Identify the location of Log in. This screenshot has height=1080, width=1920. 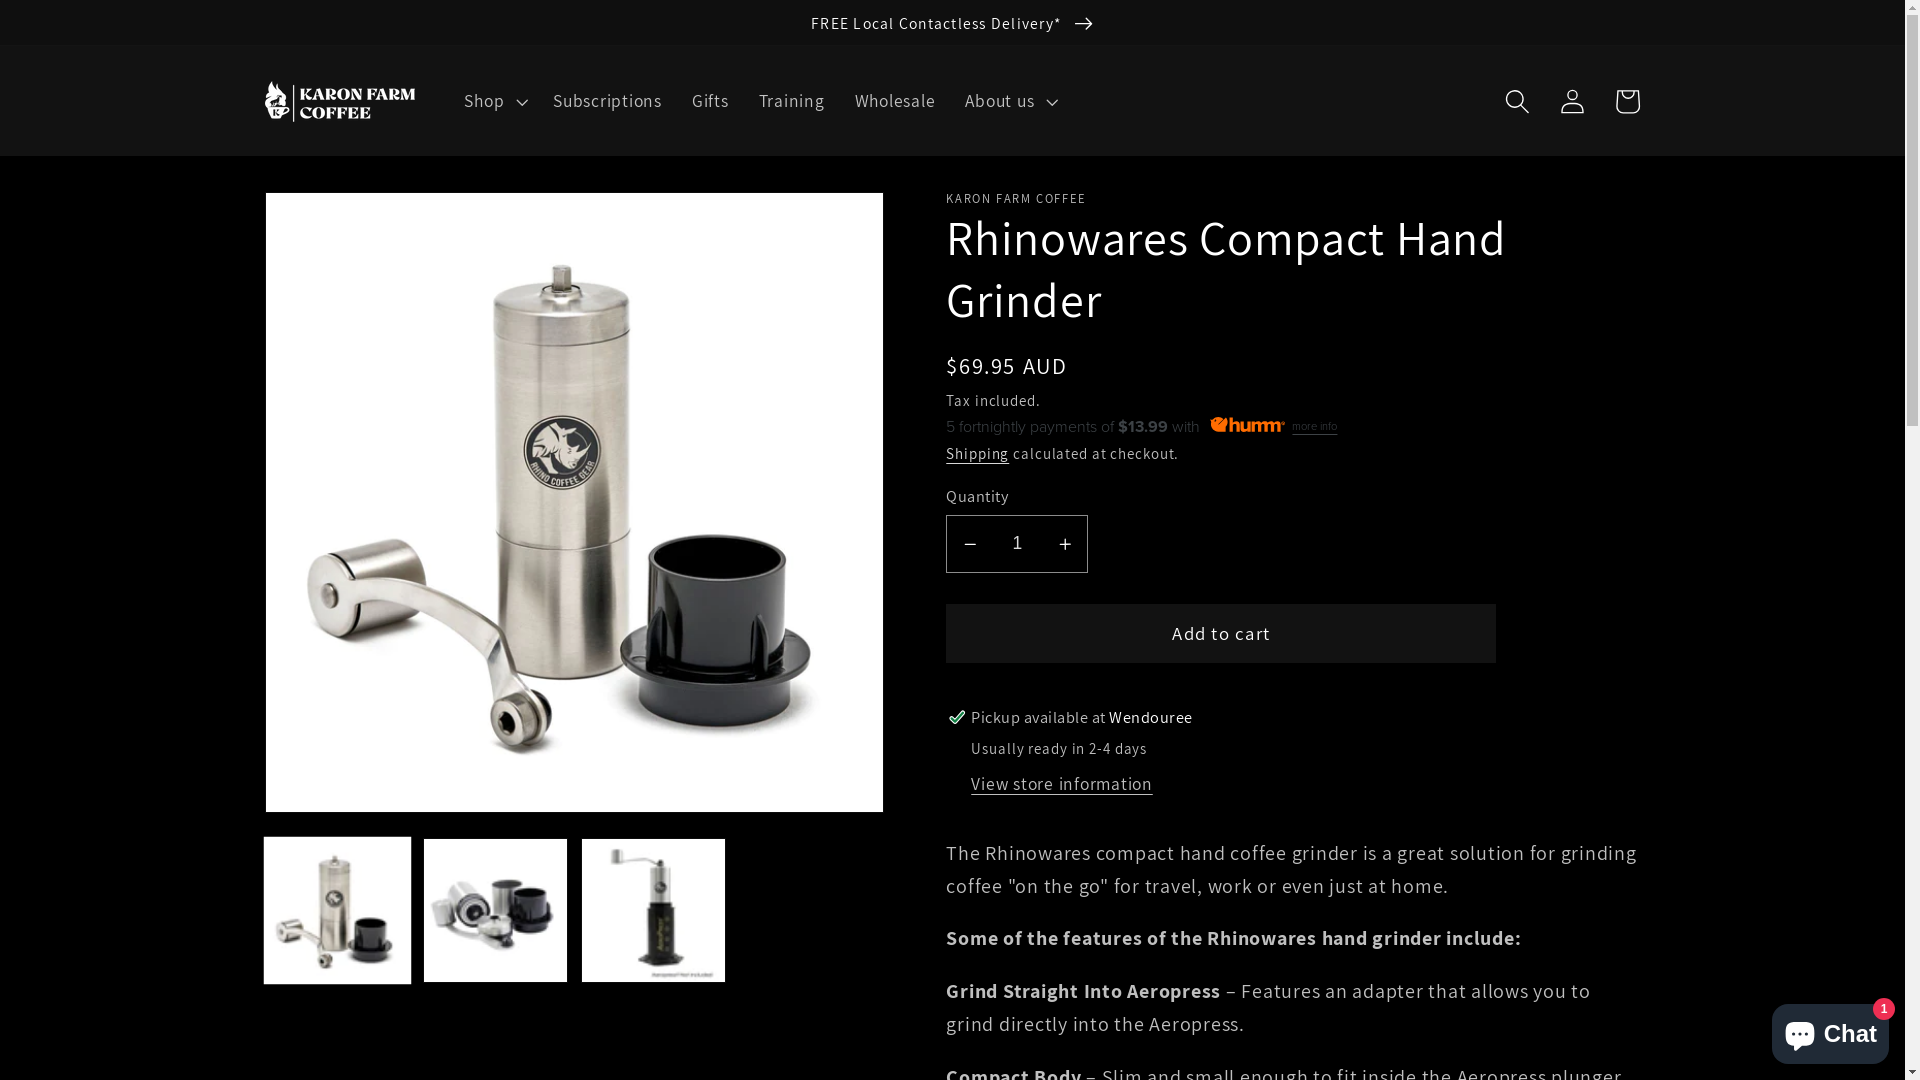
(1572, 102).